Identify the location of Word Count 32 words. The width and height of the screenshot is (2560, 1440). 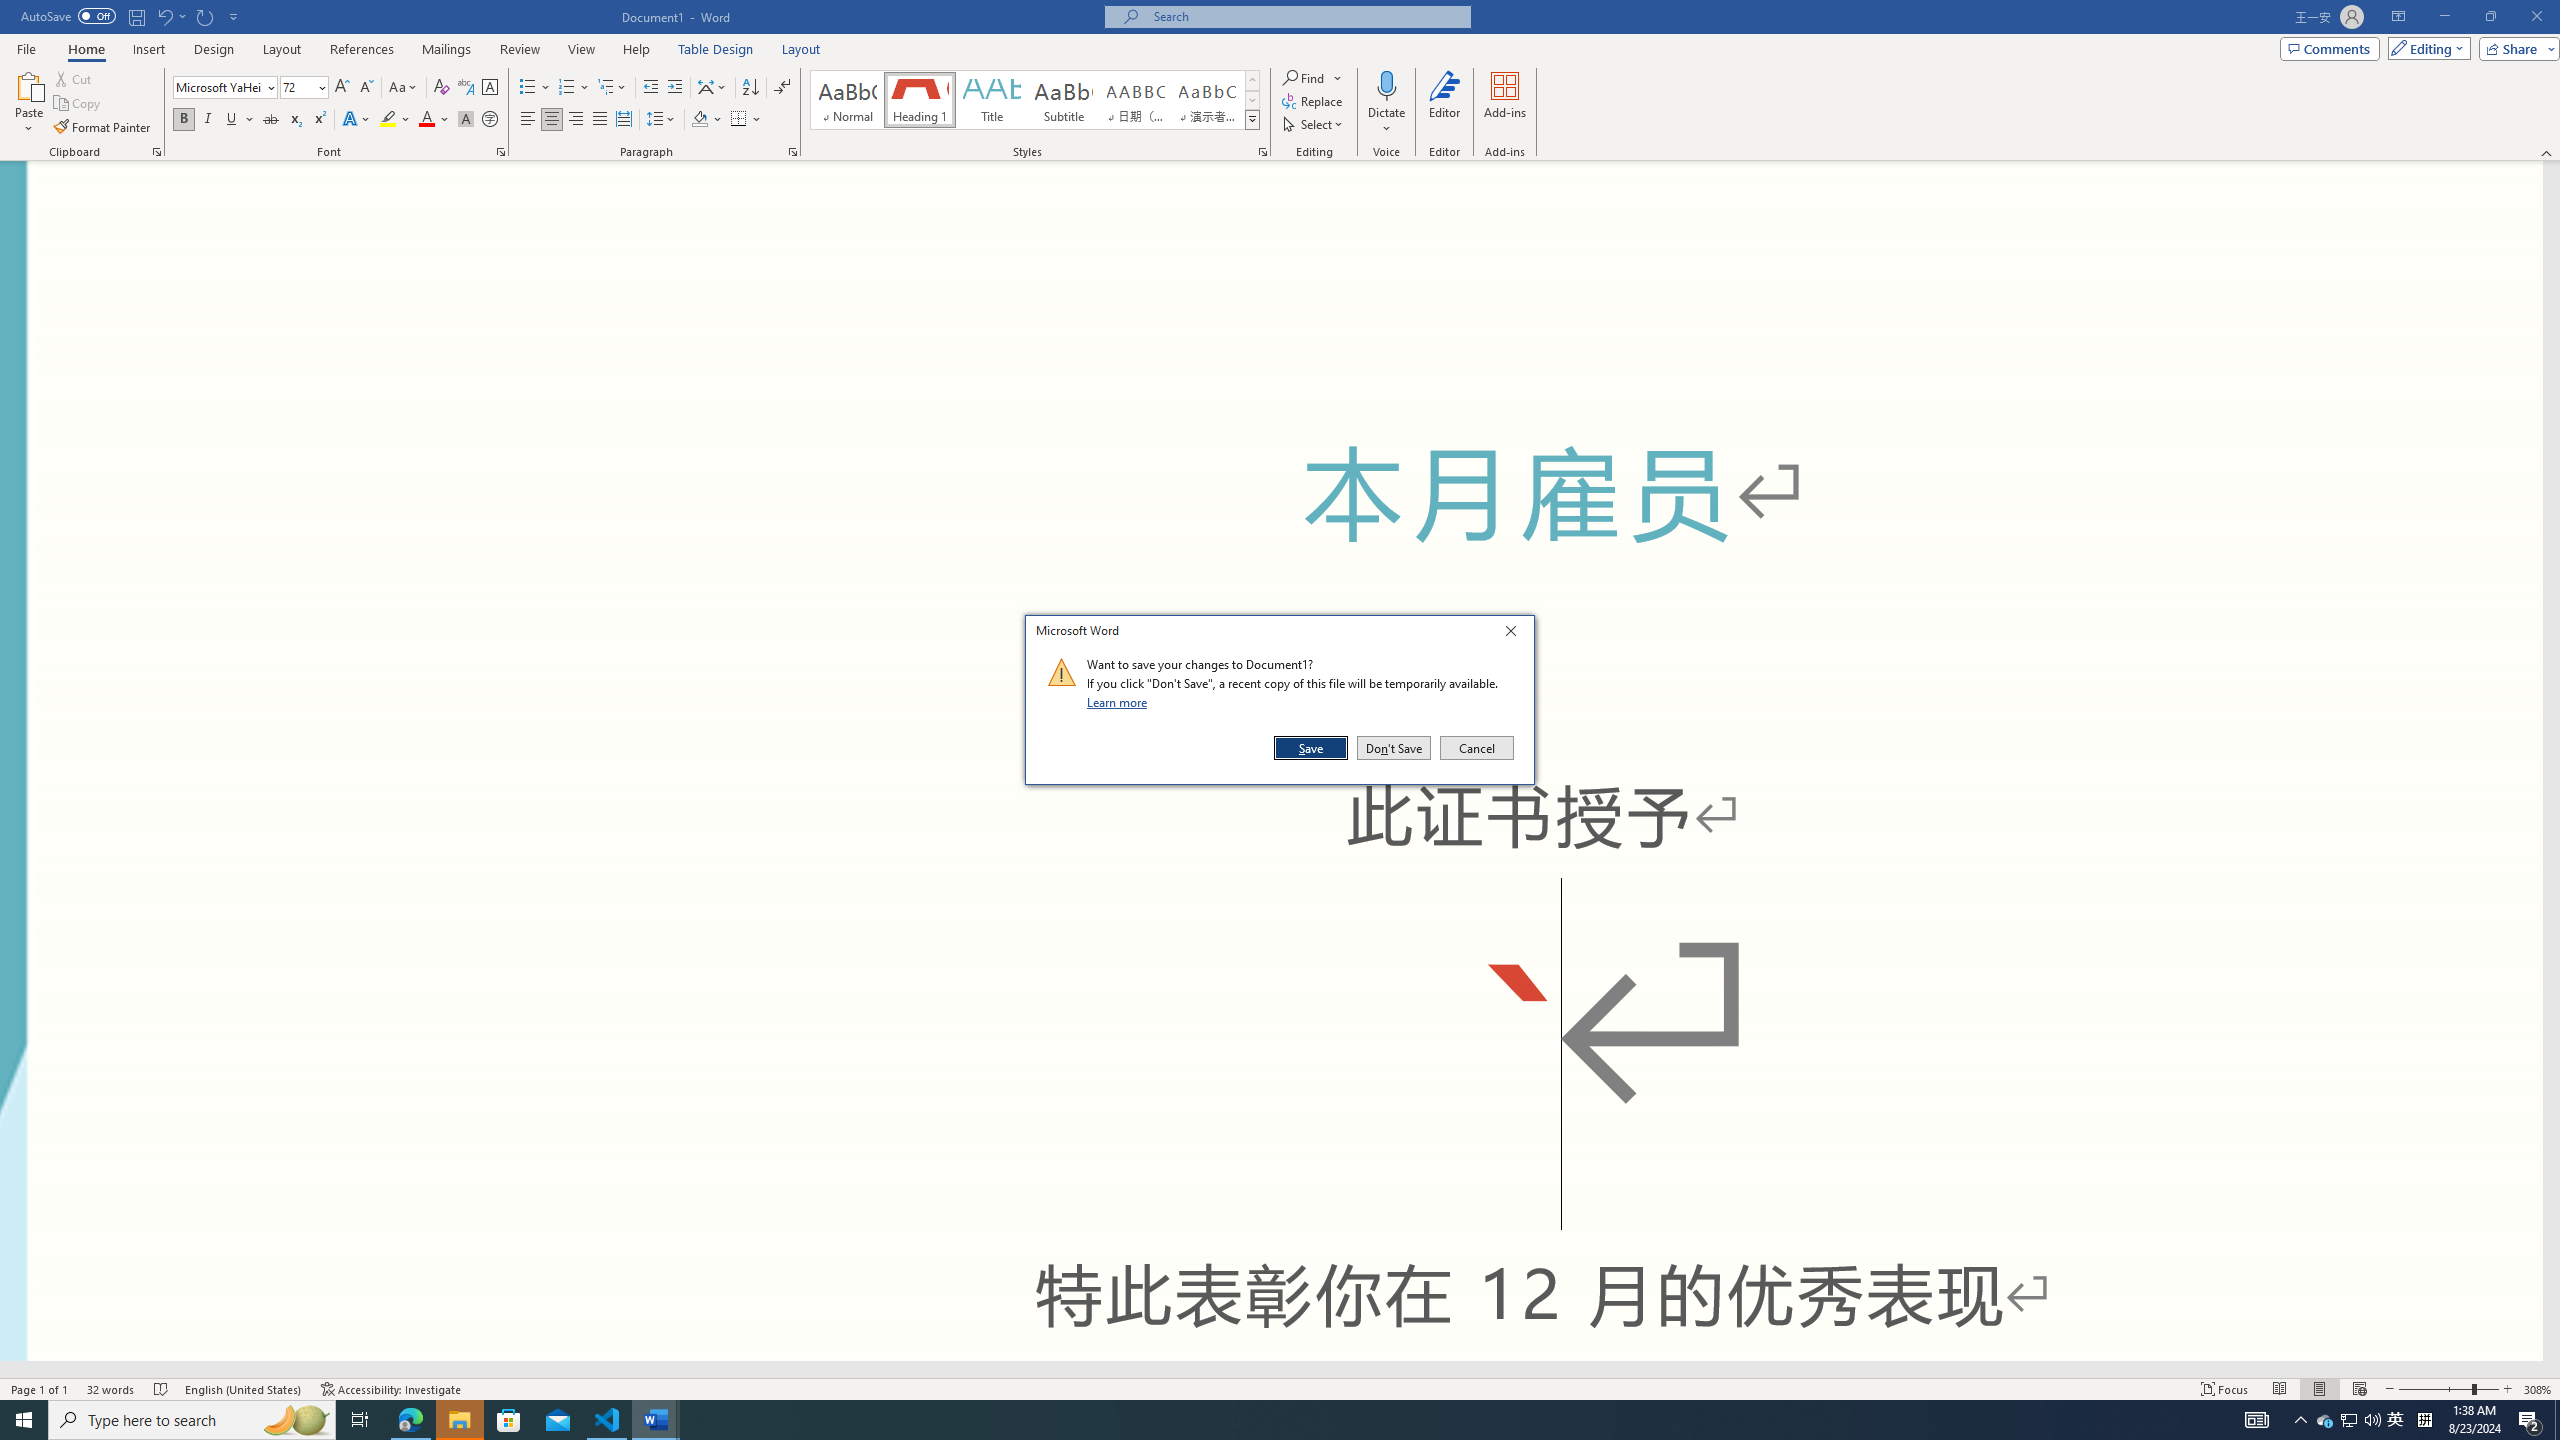
(111, 1389).